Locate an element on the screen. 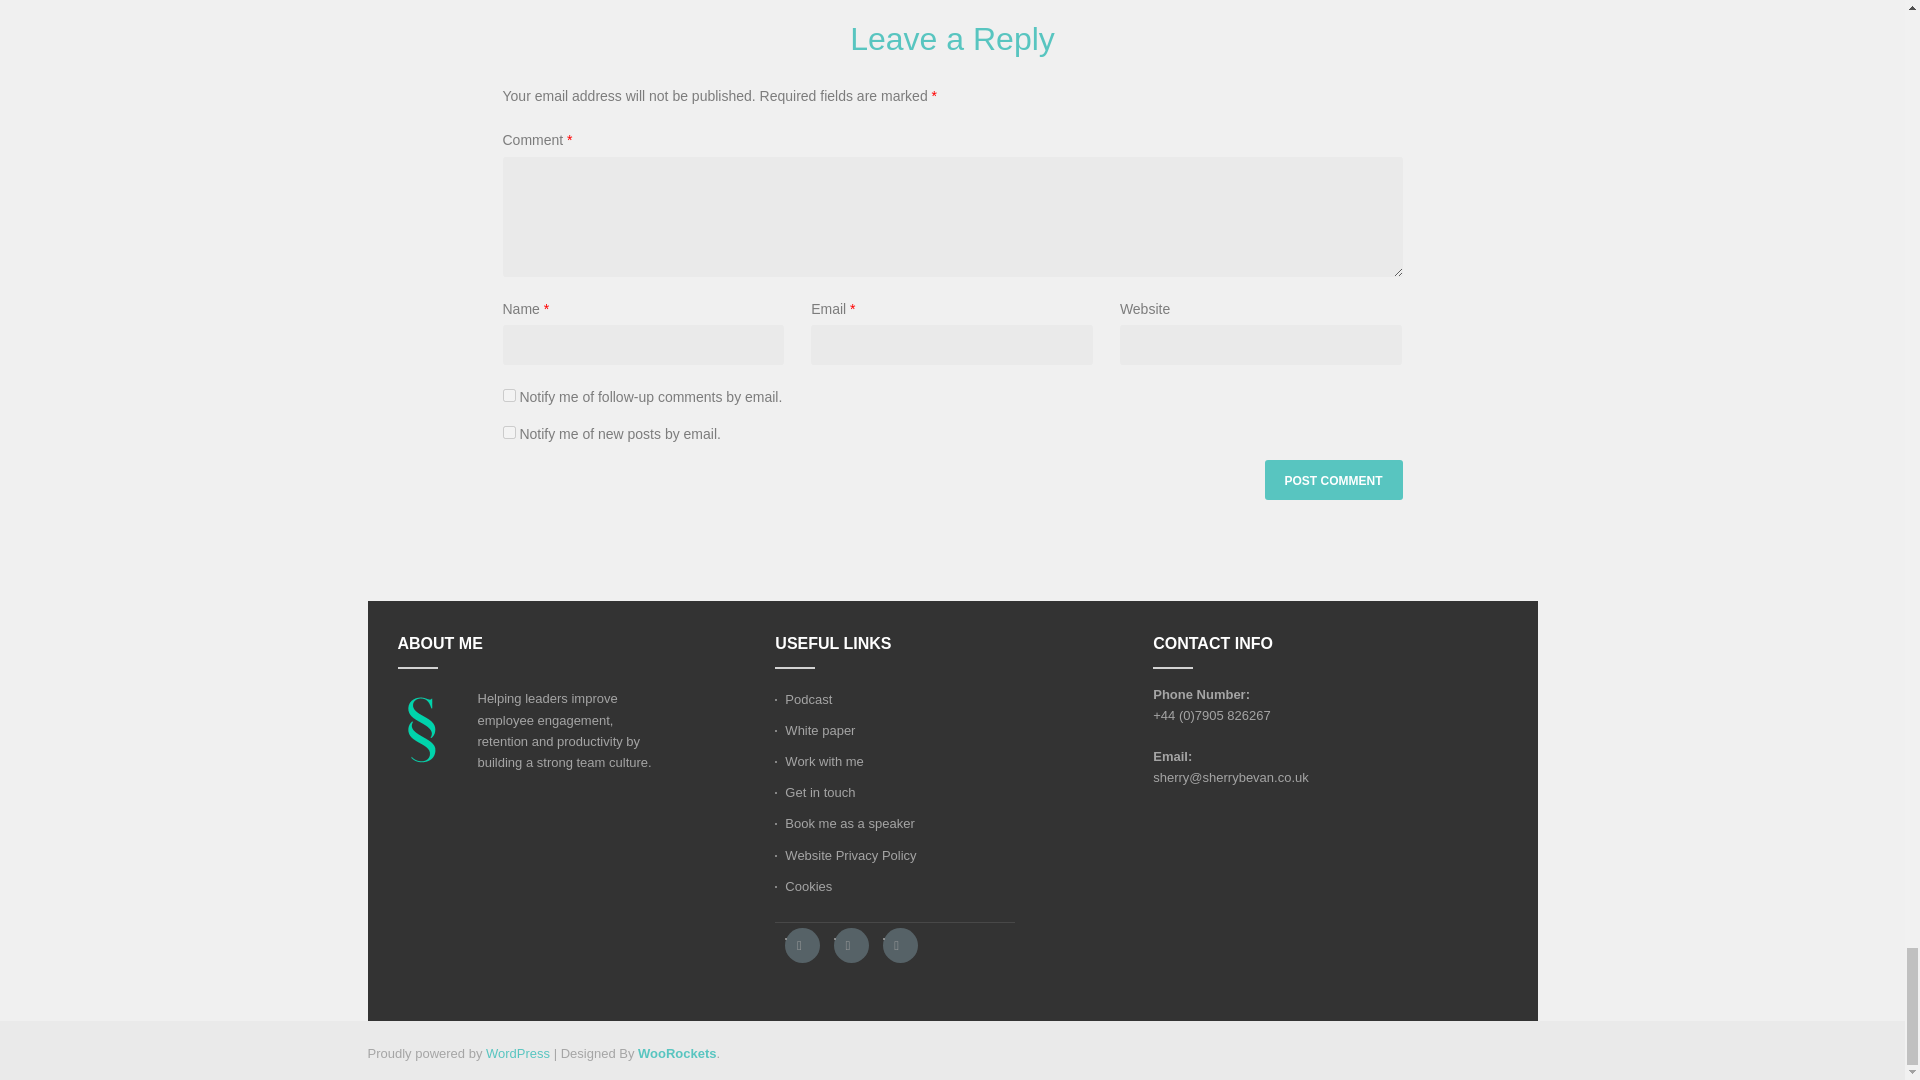 The width and height of the screenshot is (1920, 1080). LinkedIn is located at coordinates (900, 945).